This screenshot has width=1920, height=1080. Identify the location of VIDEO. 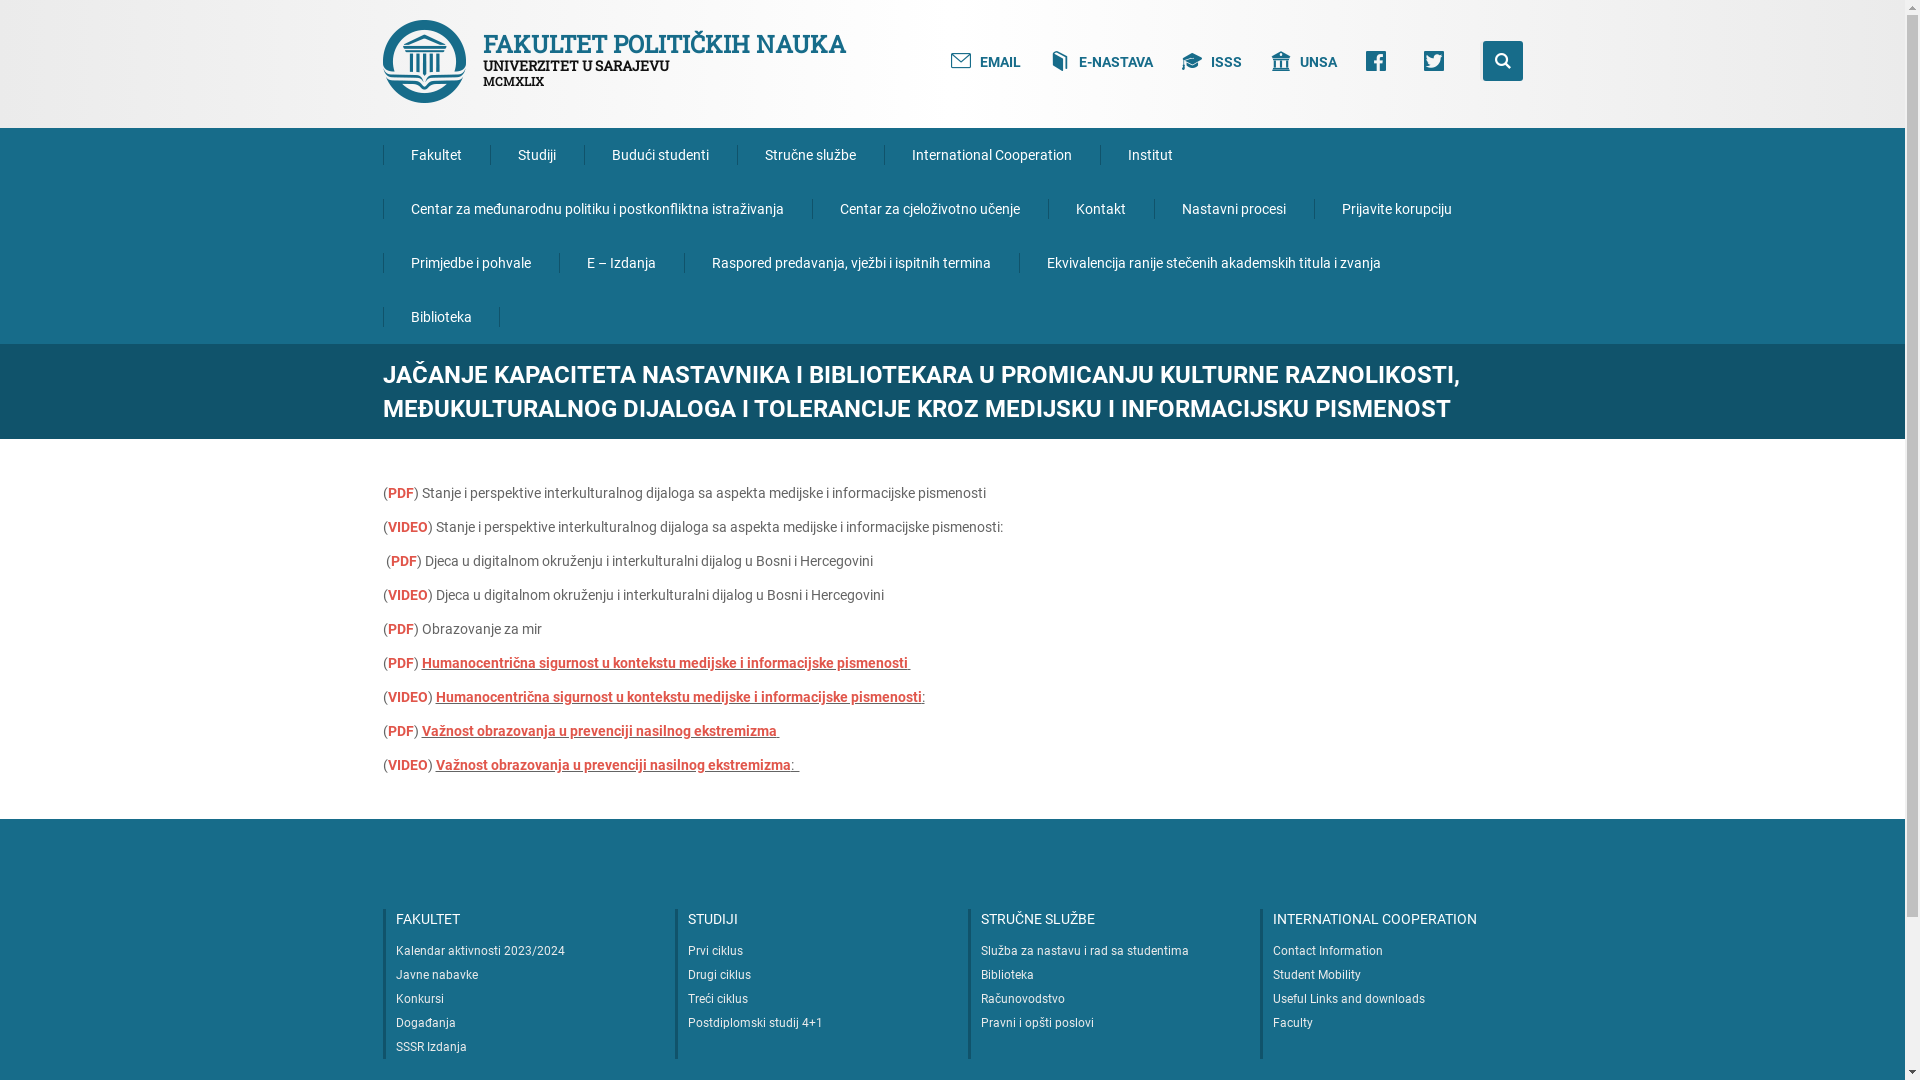
(408, 697).